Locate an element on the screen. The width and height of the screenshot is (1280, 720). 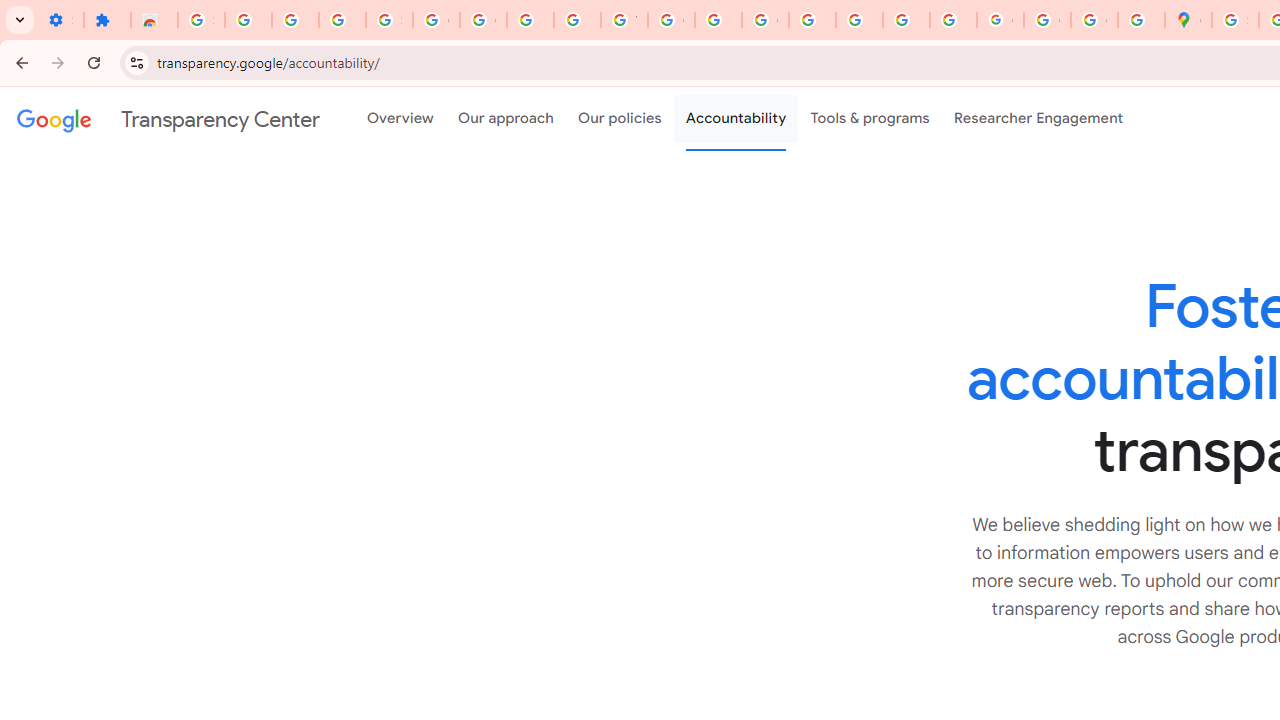
Our policies is located at coordinates (620, 119).